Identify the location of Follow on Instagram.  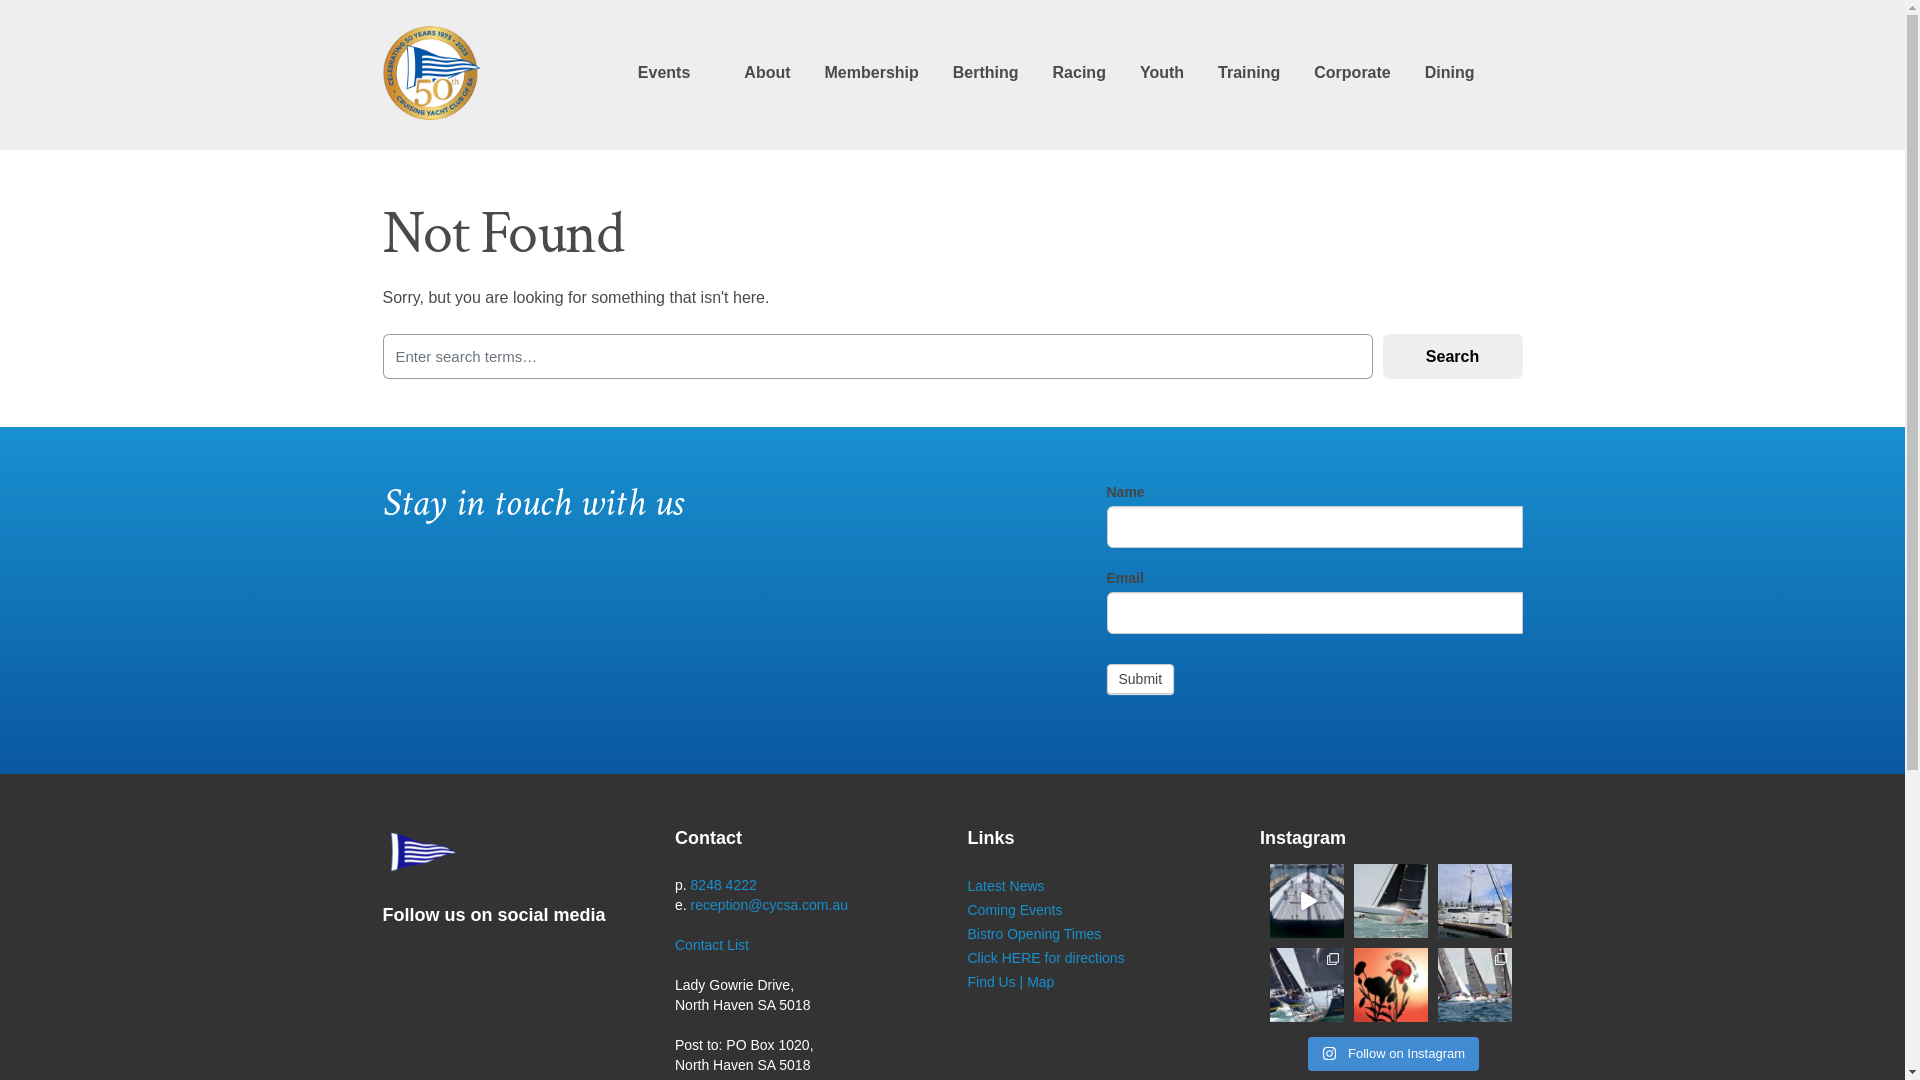
(1394, 1054).